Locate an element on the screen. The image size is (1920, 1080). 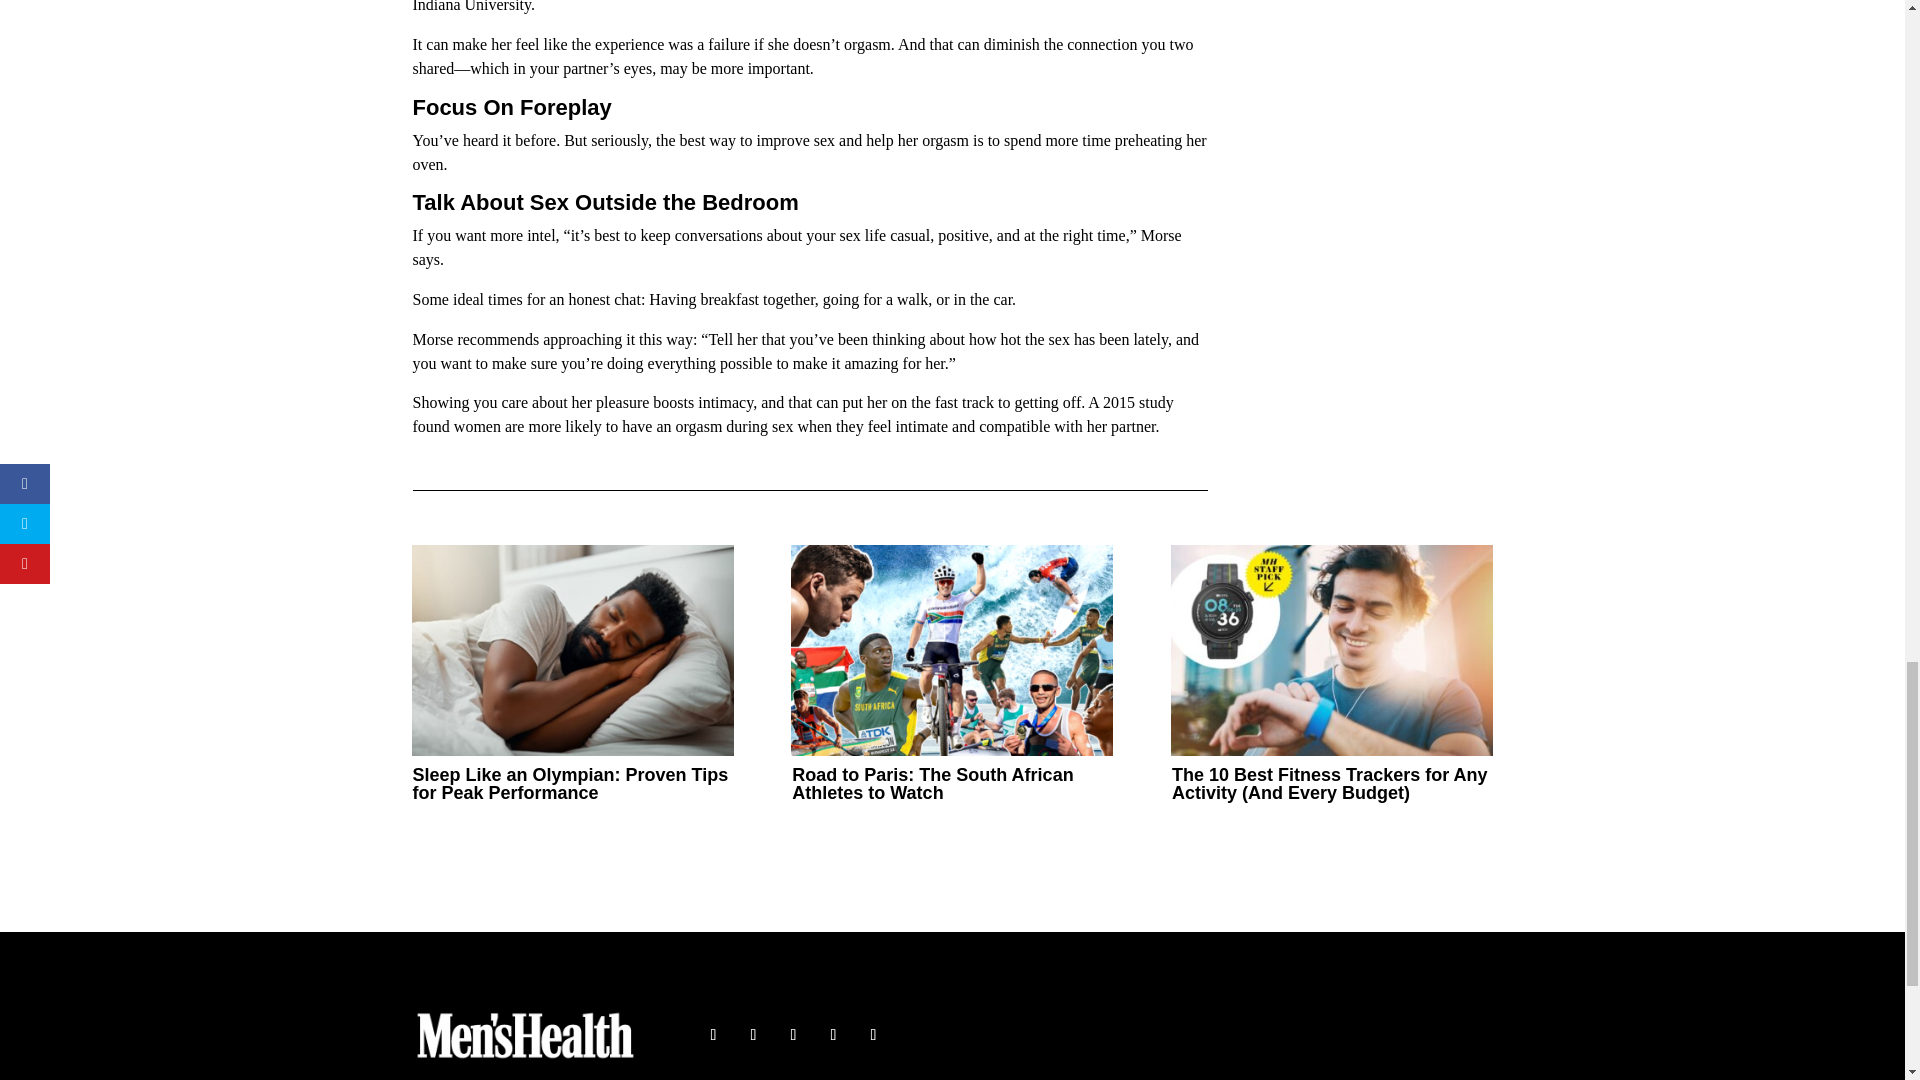
Follow on Facebook is located at coordinates (712, 1034).